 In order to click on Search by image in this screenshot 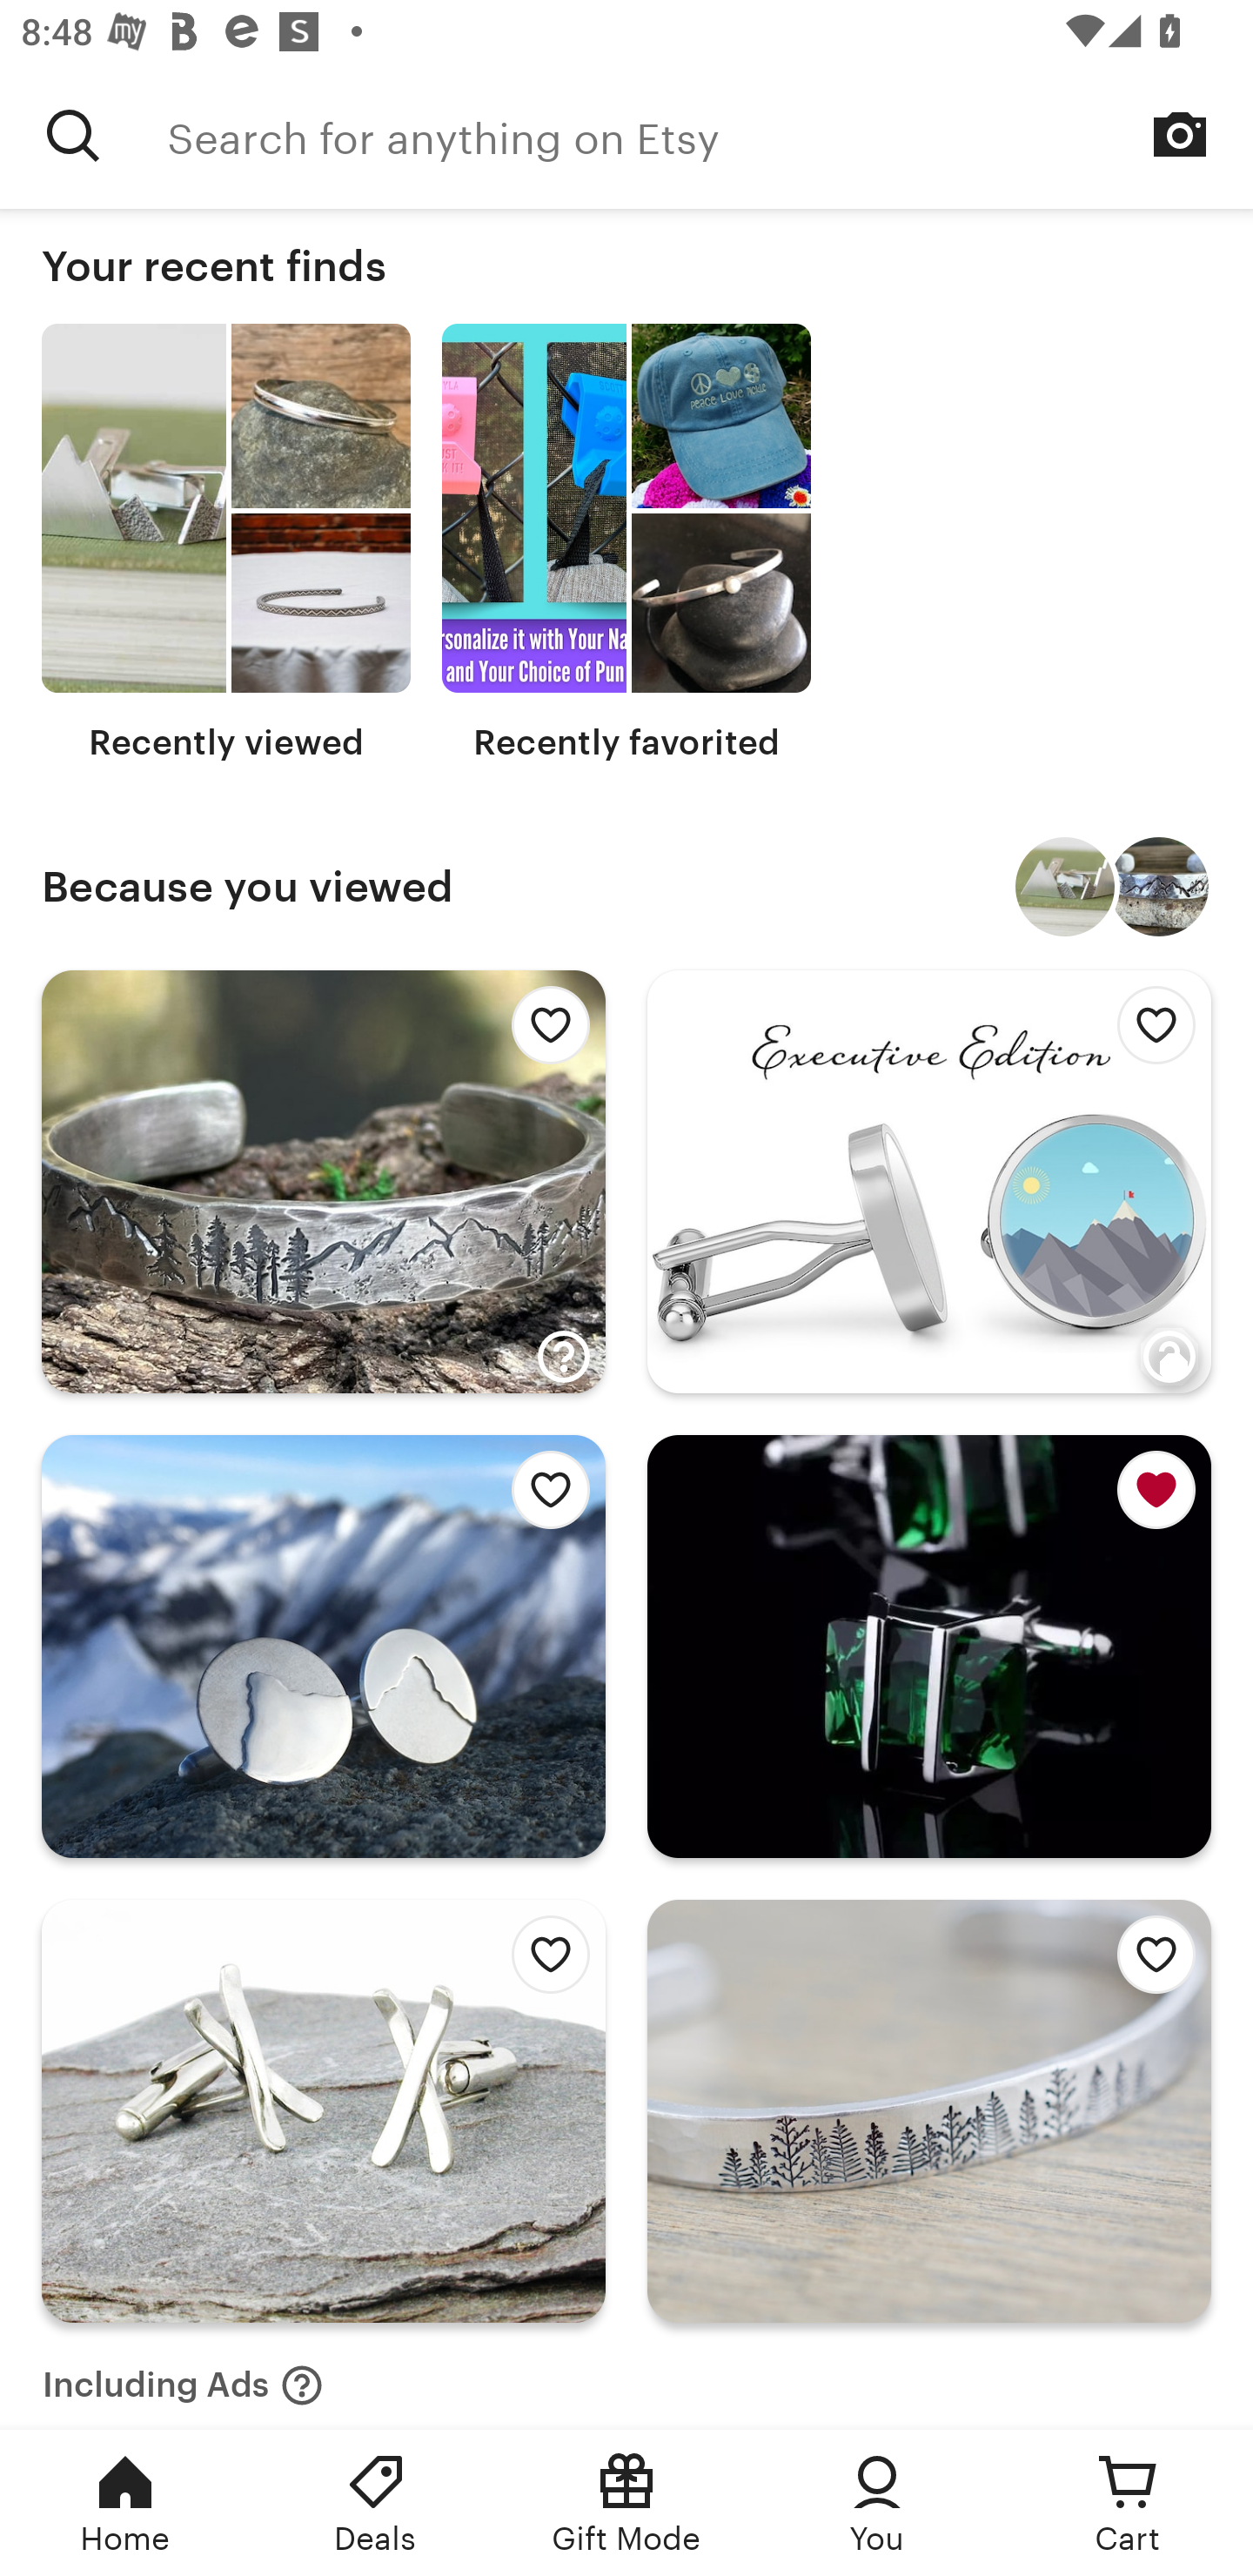, I will do `click(1180, 134)`.